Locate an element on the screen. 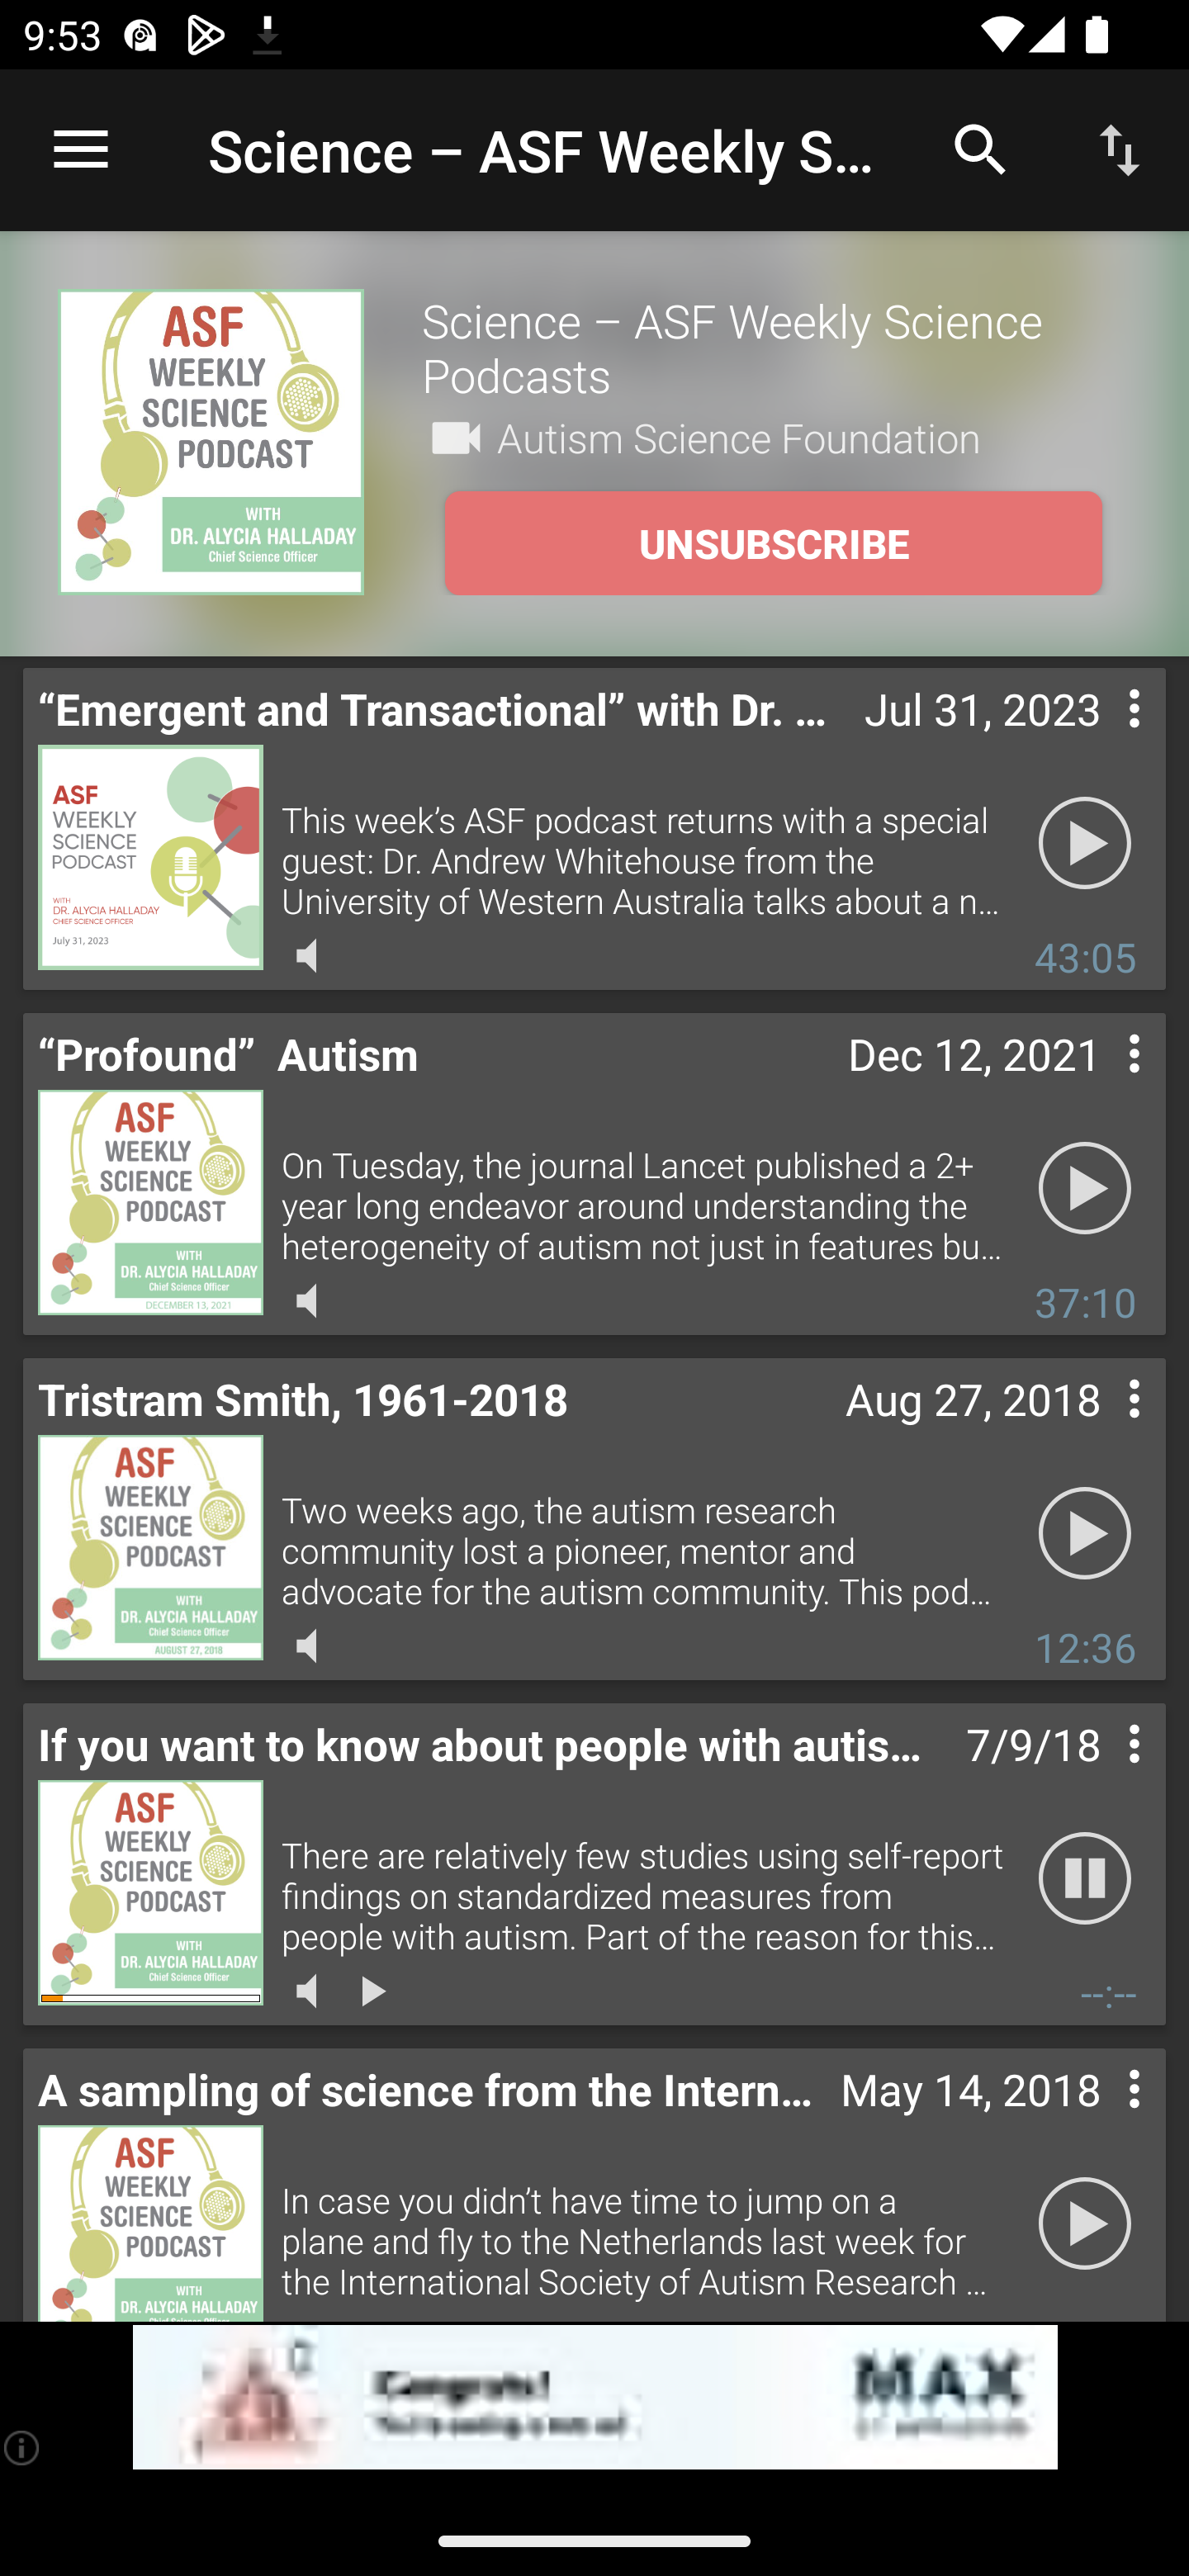 The height and width of the screenshot is (2576, 1189). Contextual menu is located at coordinates (1098, 1430).